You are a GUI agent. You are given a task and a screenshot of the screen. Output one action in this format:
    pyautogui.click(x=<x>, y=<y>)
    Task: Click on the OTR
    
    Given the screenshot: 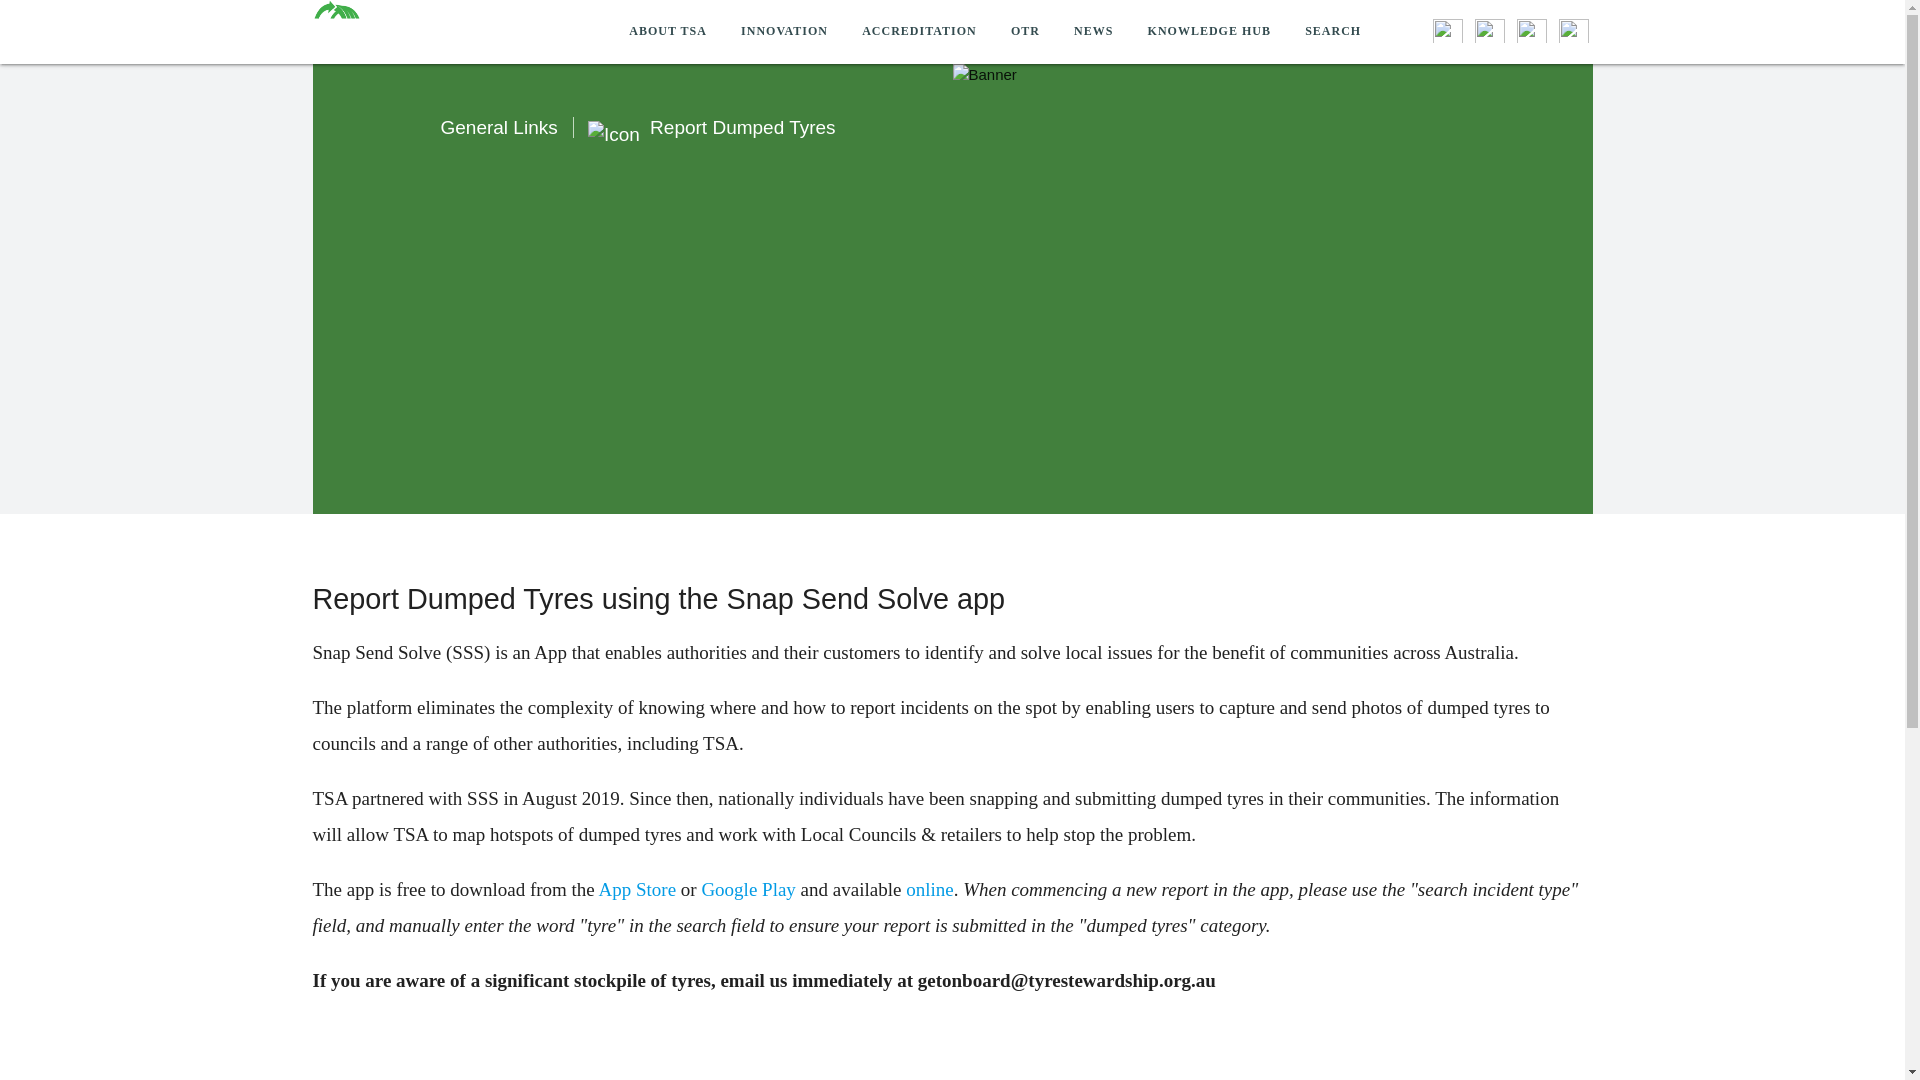 What is the action you would take?
    pyautogui.click(x=1025, y=31)
    